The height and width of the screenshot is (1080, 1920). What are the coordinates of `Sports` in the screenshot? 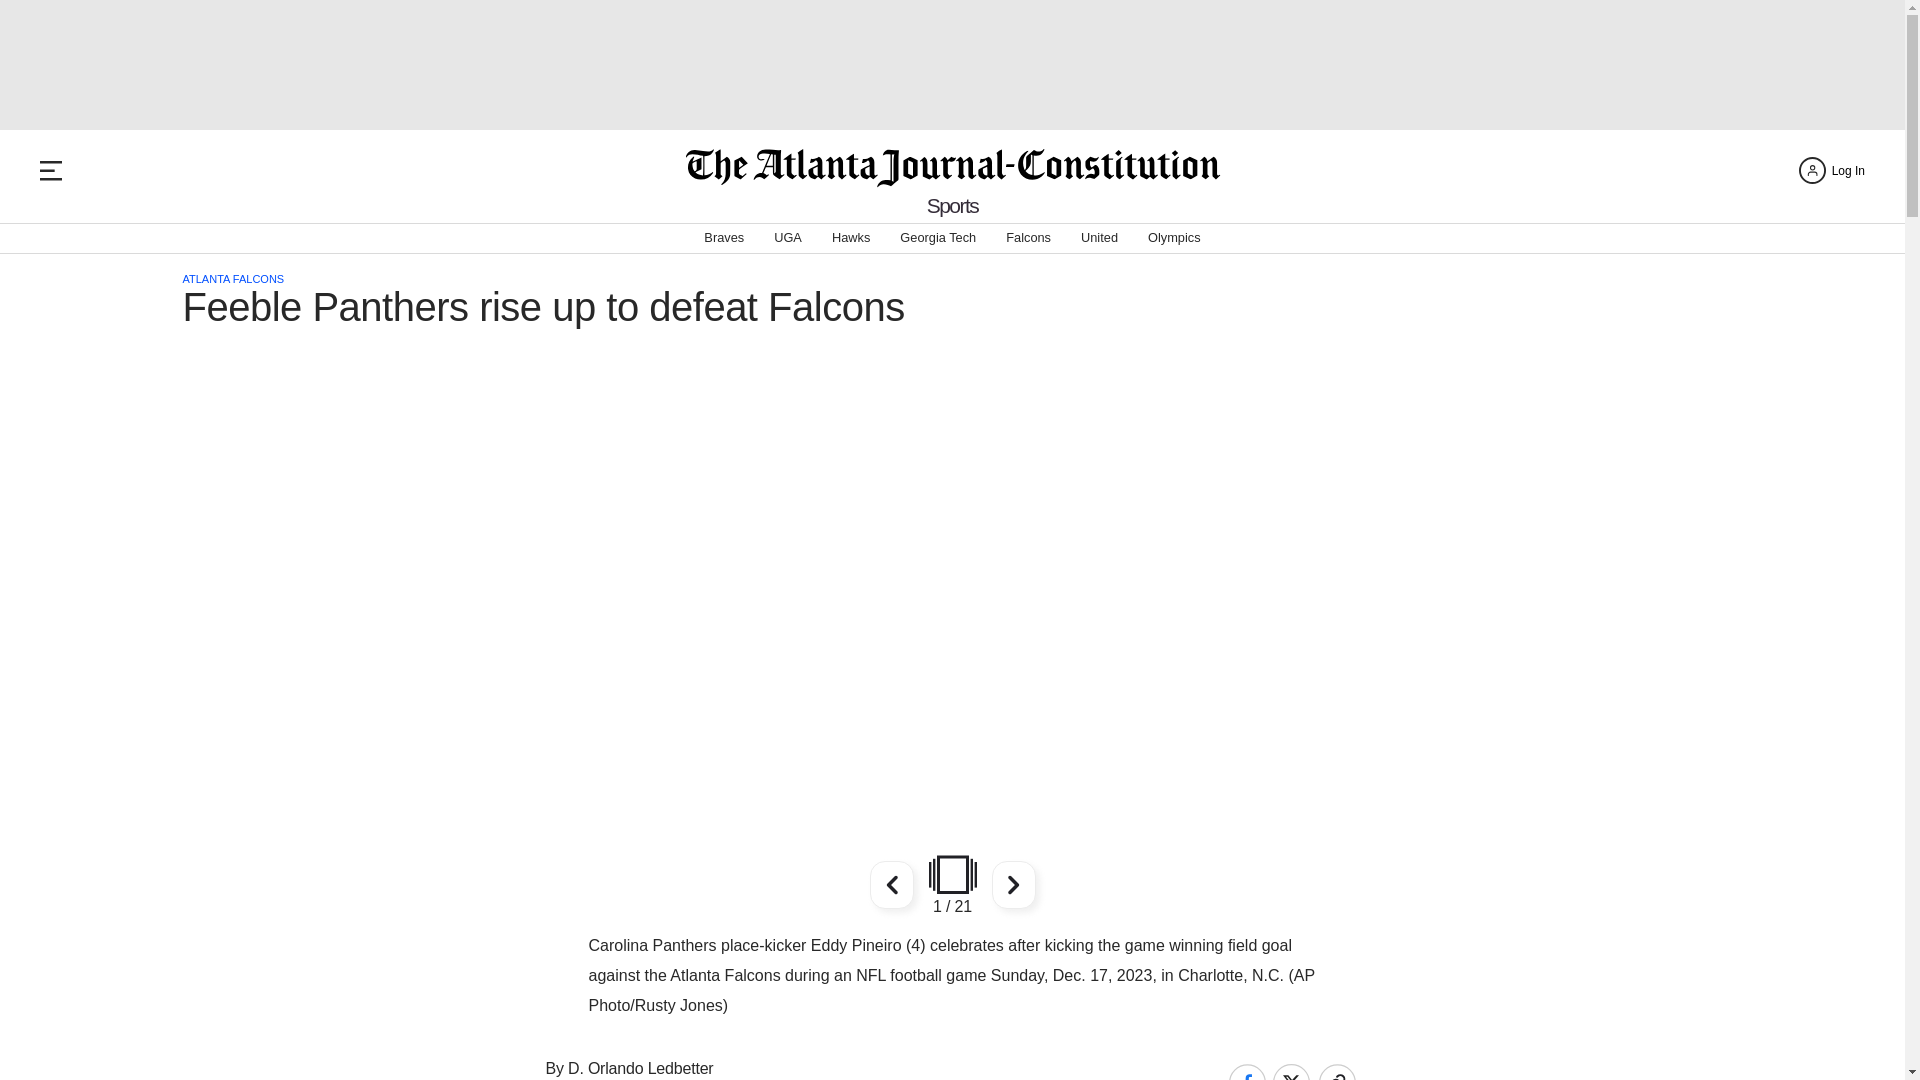 It's located at (953, 206).